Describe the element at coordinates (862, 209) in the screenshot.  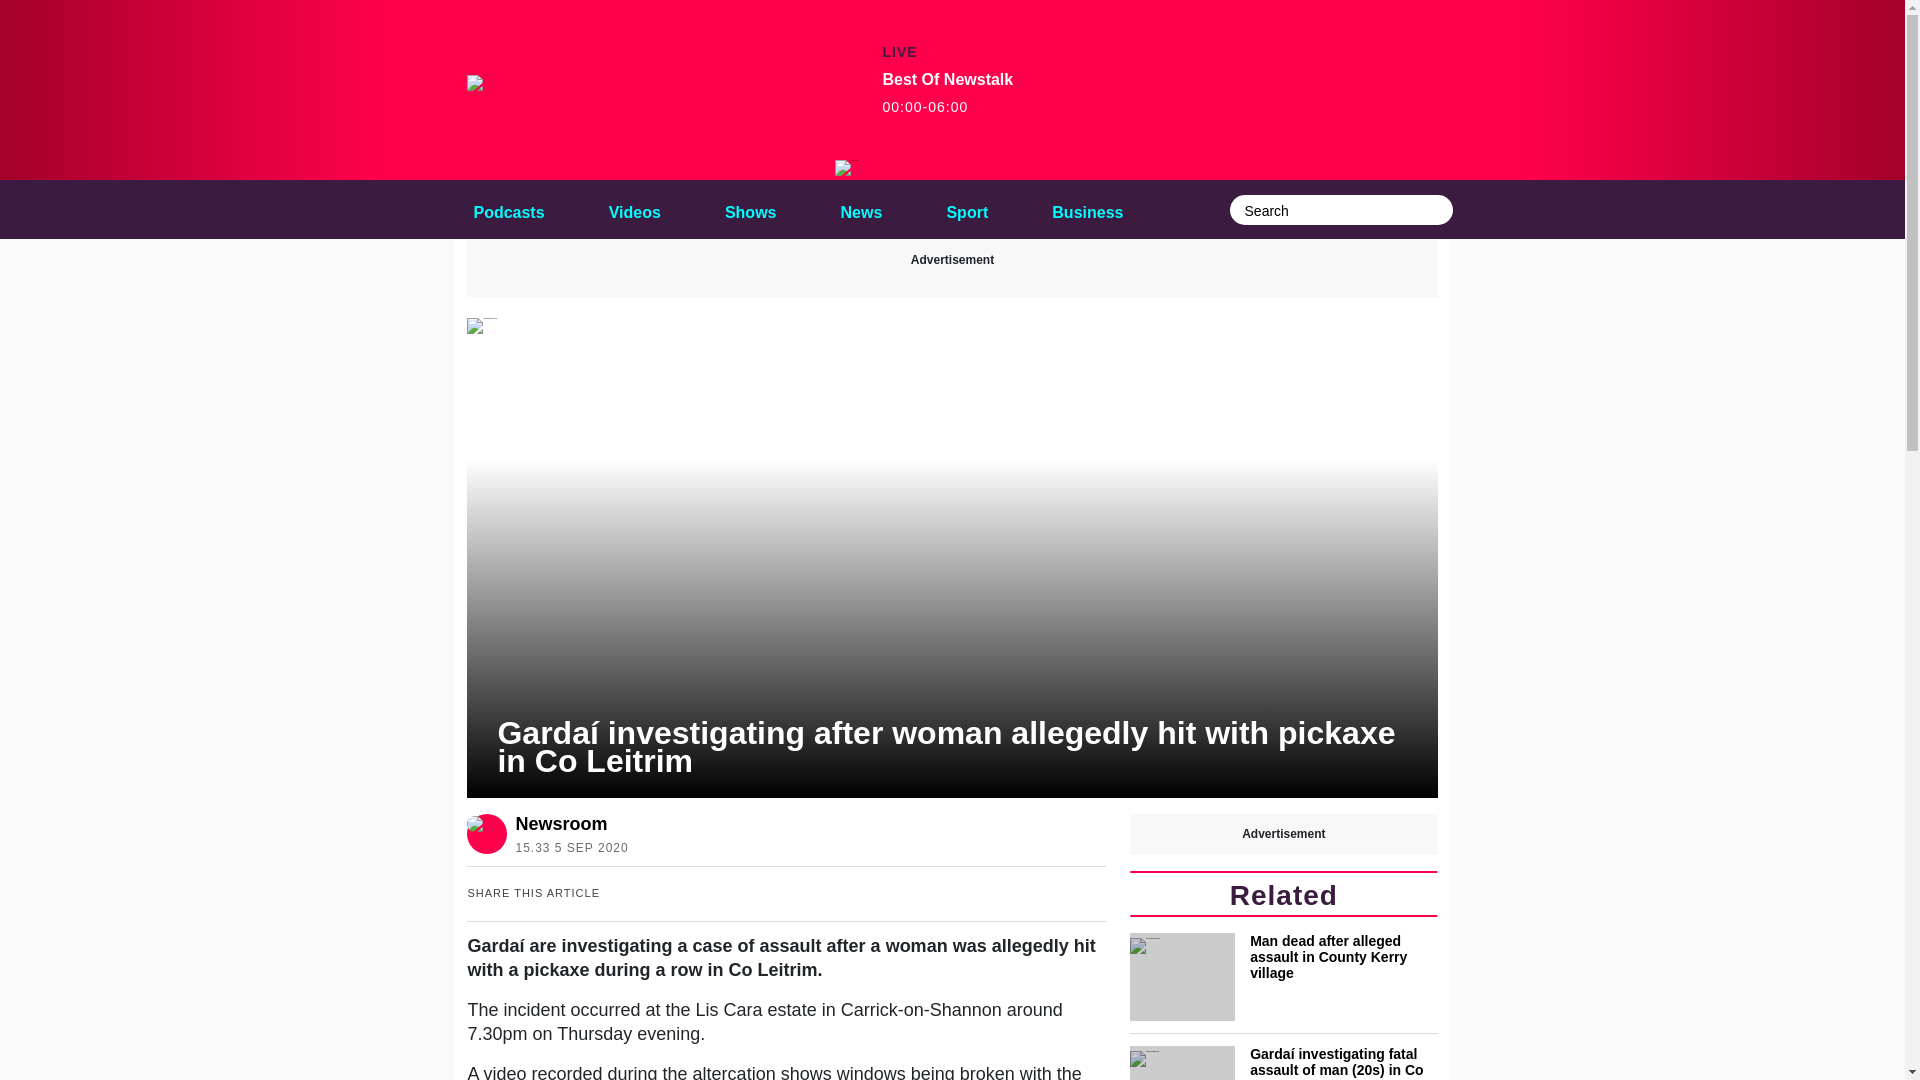
I see `News` at that location.